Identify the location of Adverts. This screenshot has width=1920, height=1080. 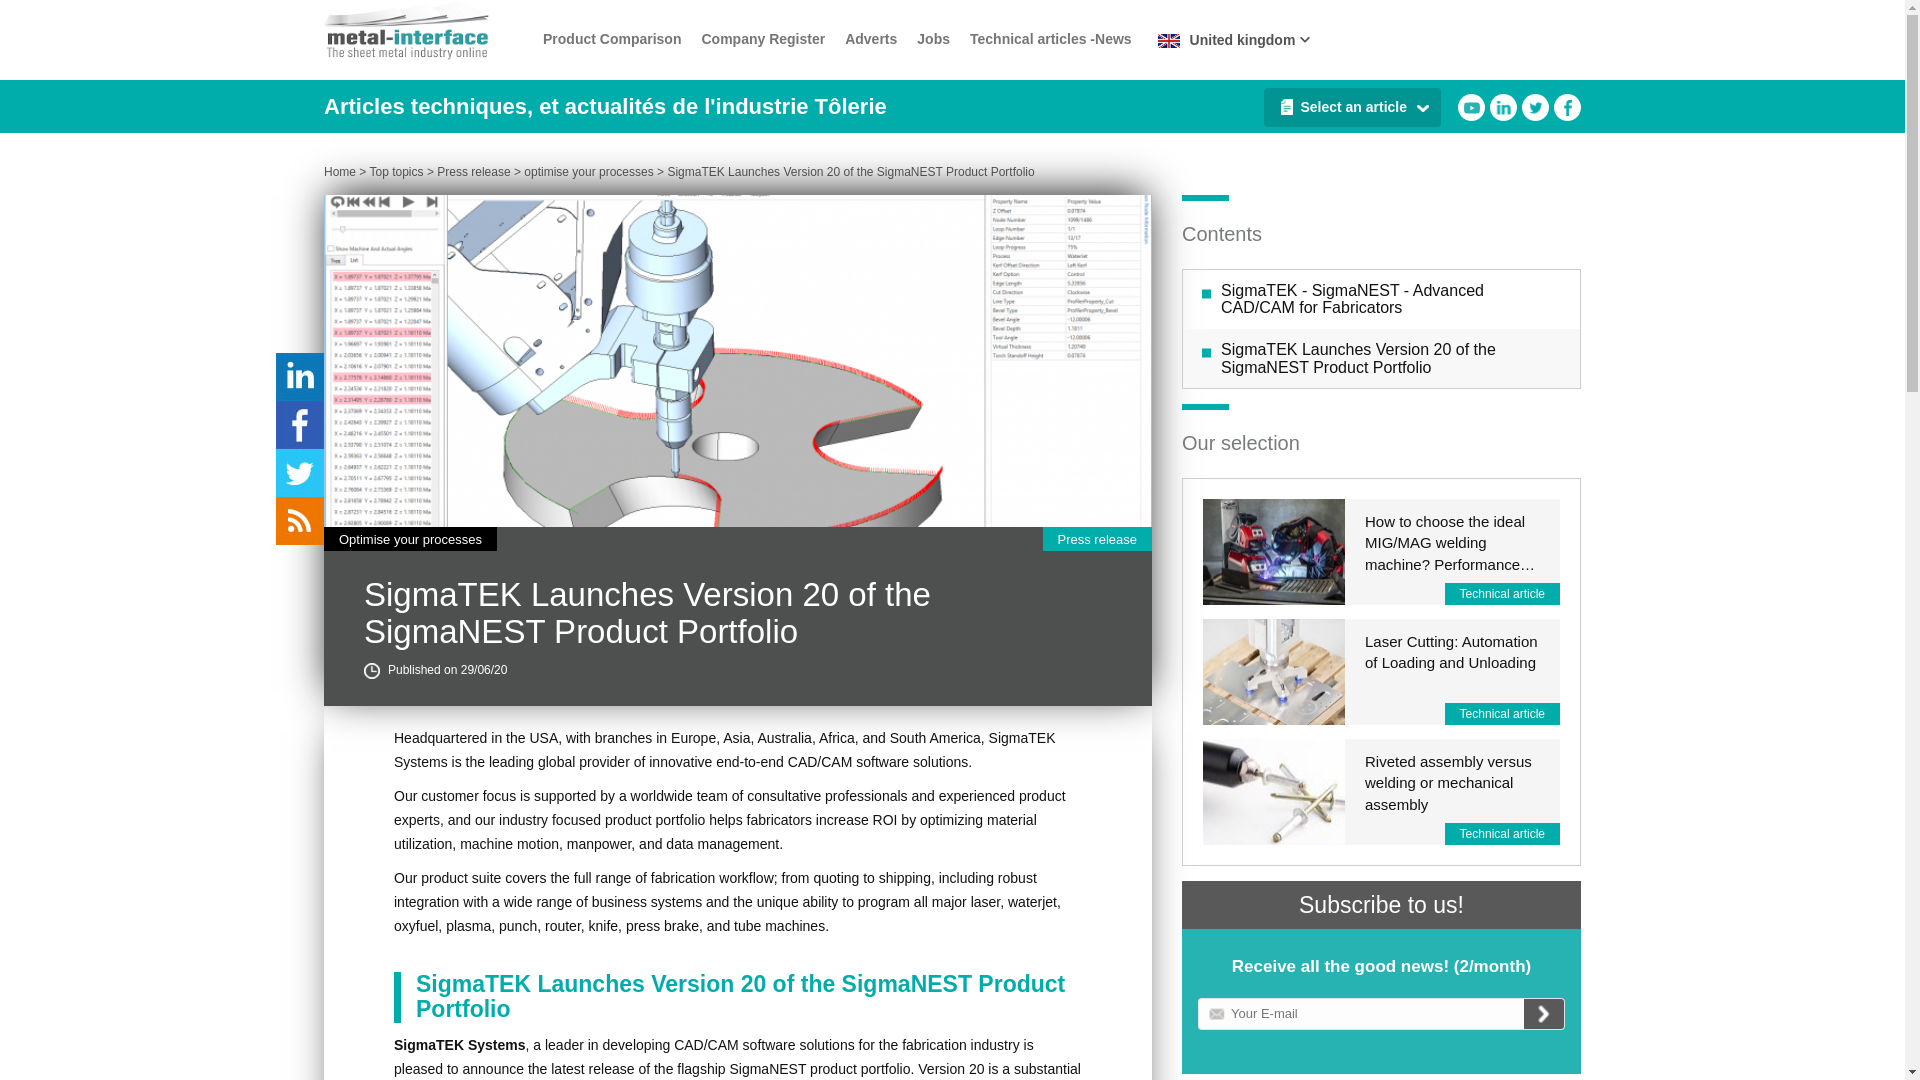
(870, 40).